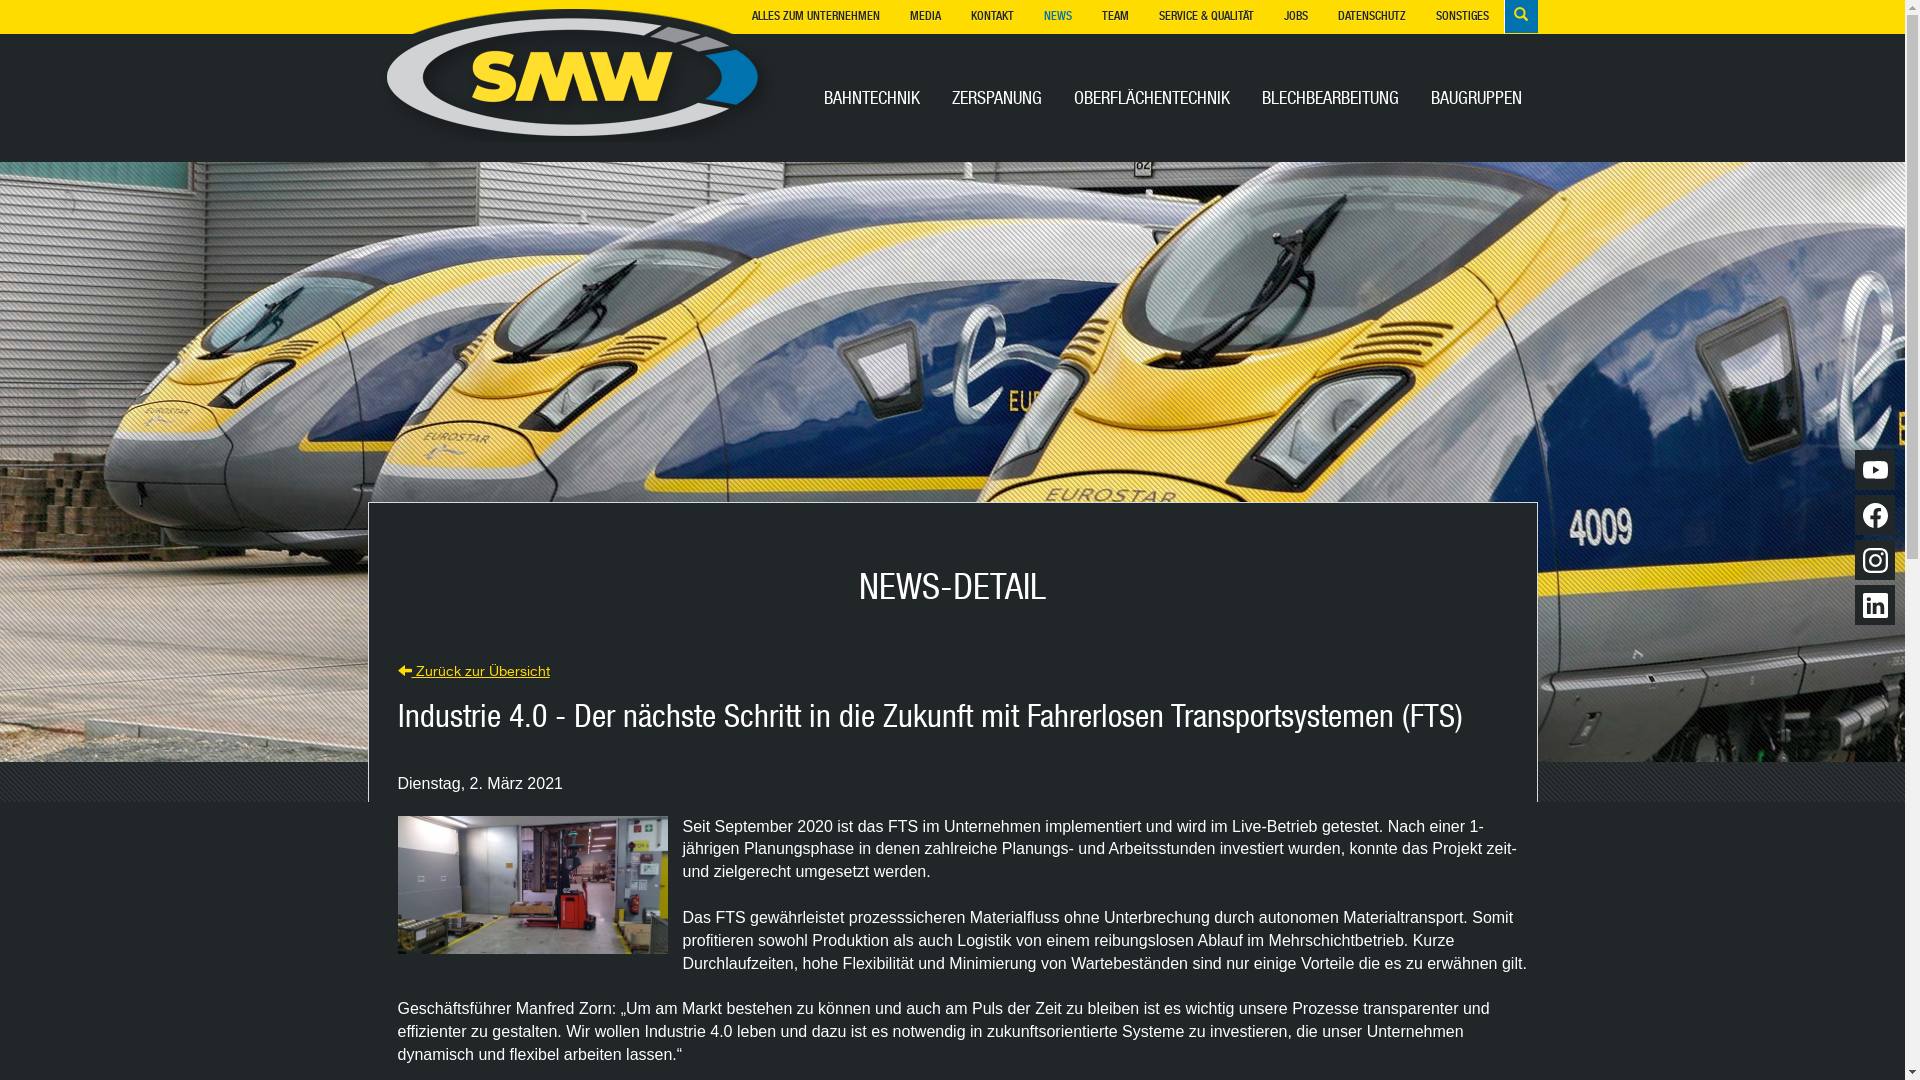 This screenshot has width=1920, height=1080. Describe the element at coordinates (992, 14) in the screenshot. I see `KONTAKT` at that location.